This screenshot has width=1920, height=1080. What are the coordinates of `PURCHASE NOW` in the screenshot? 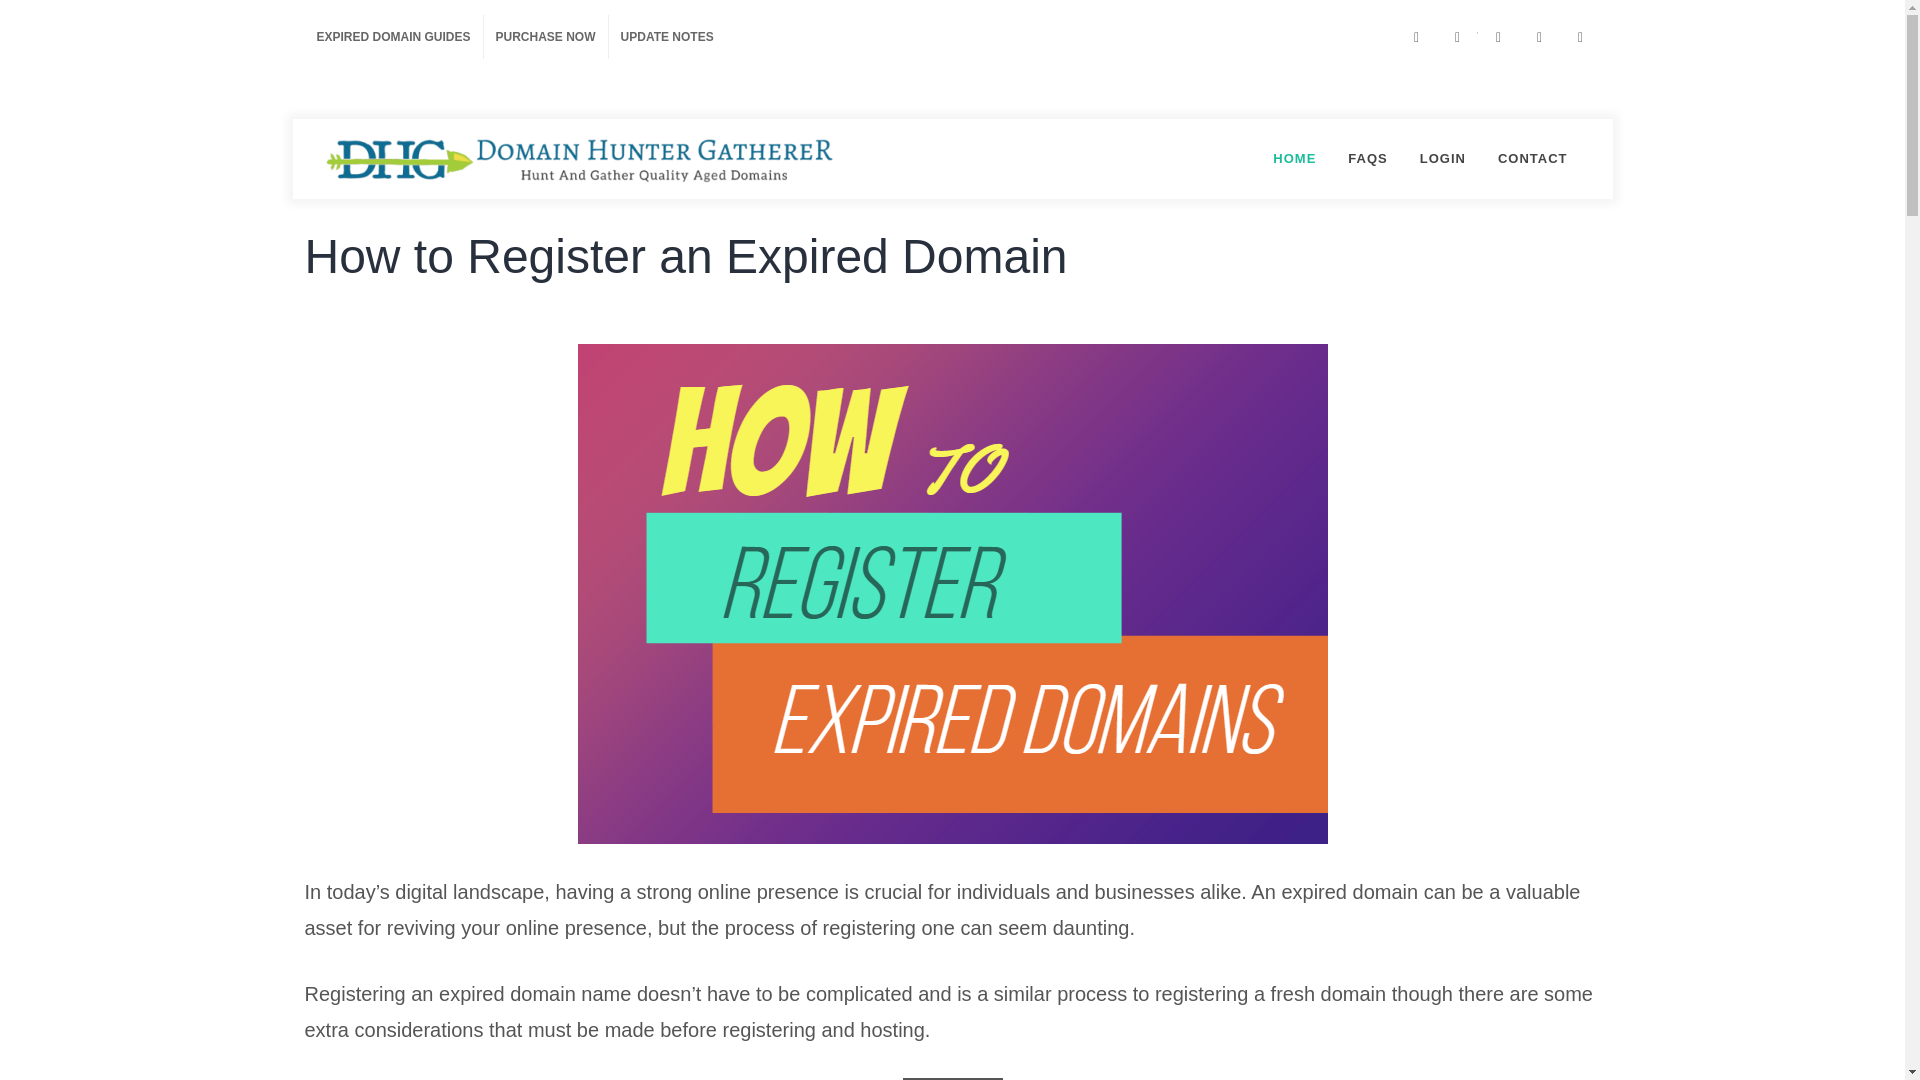 It's located at (546, 37).